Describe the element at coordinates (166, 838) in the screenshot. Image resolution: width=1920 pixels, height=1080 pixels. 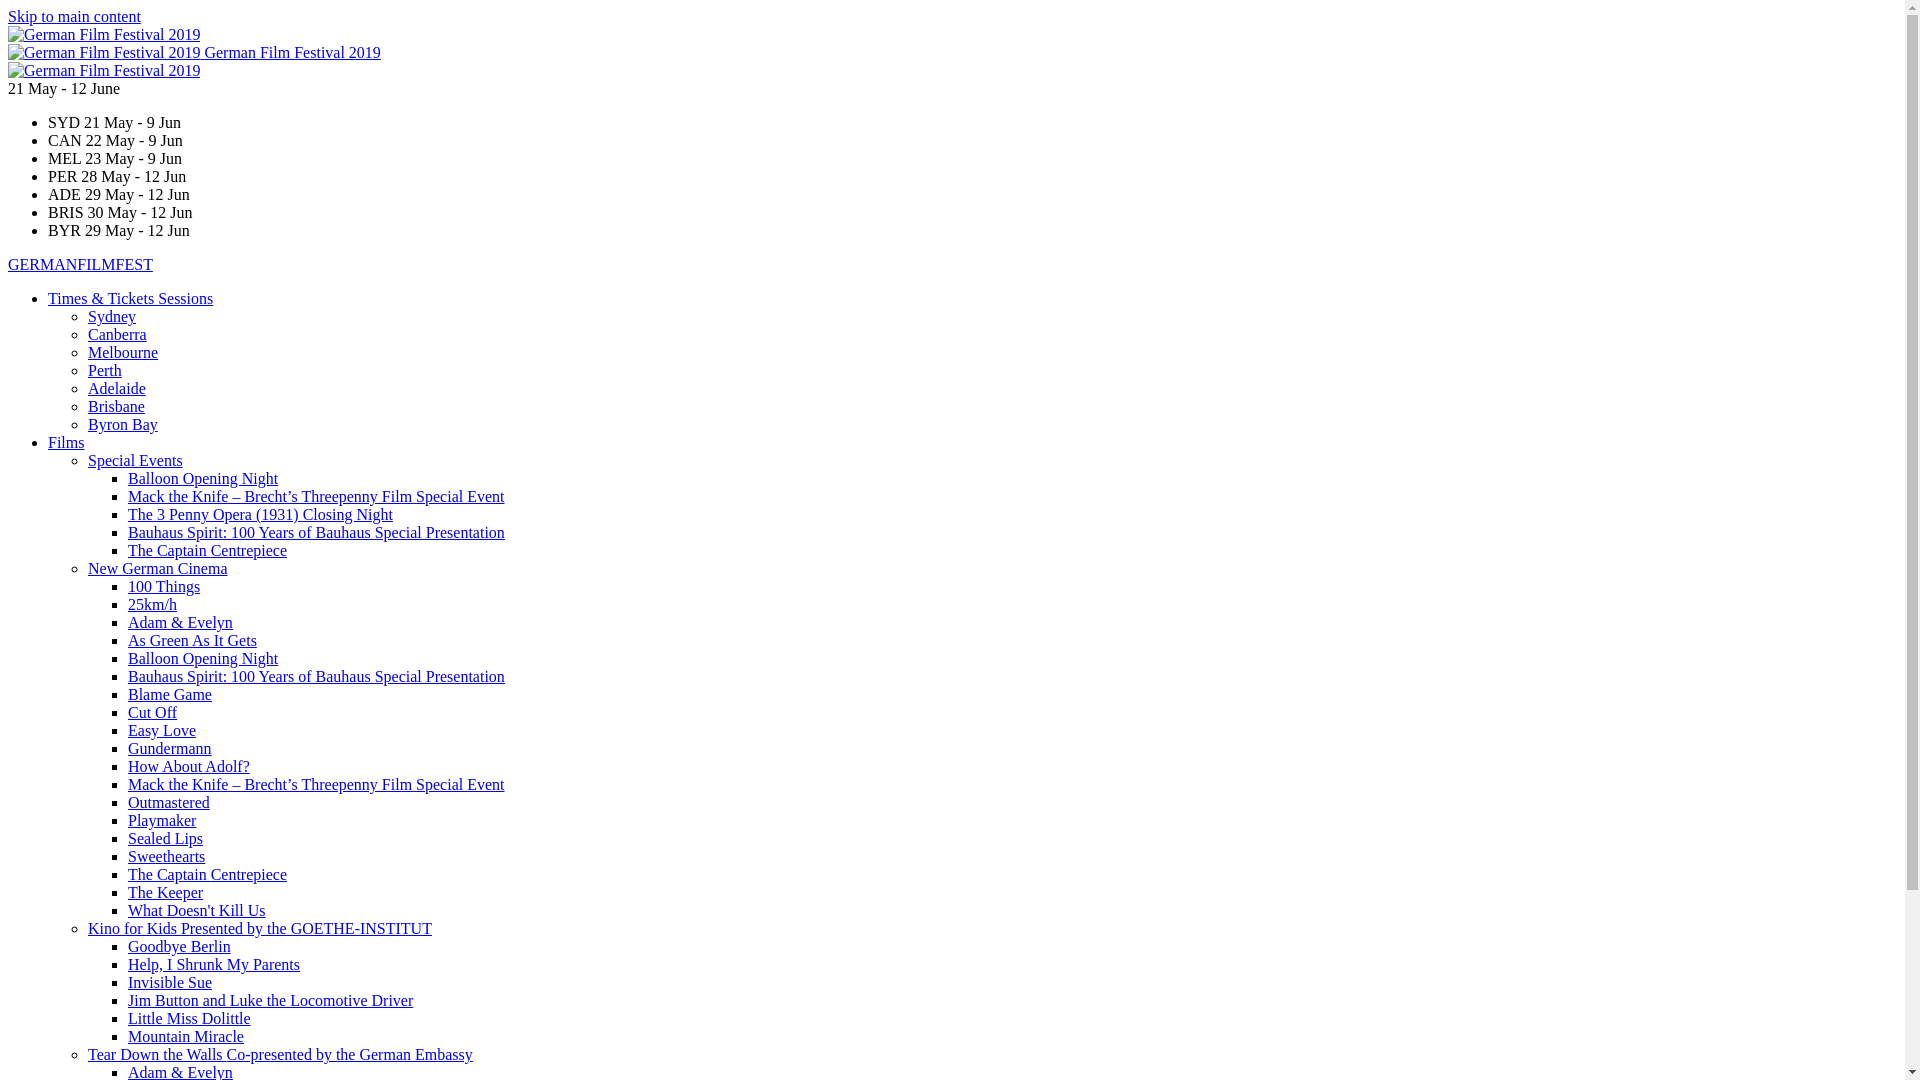
I see `Sealed Lips` at that location.